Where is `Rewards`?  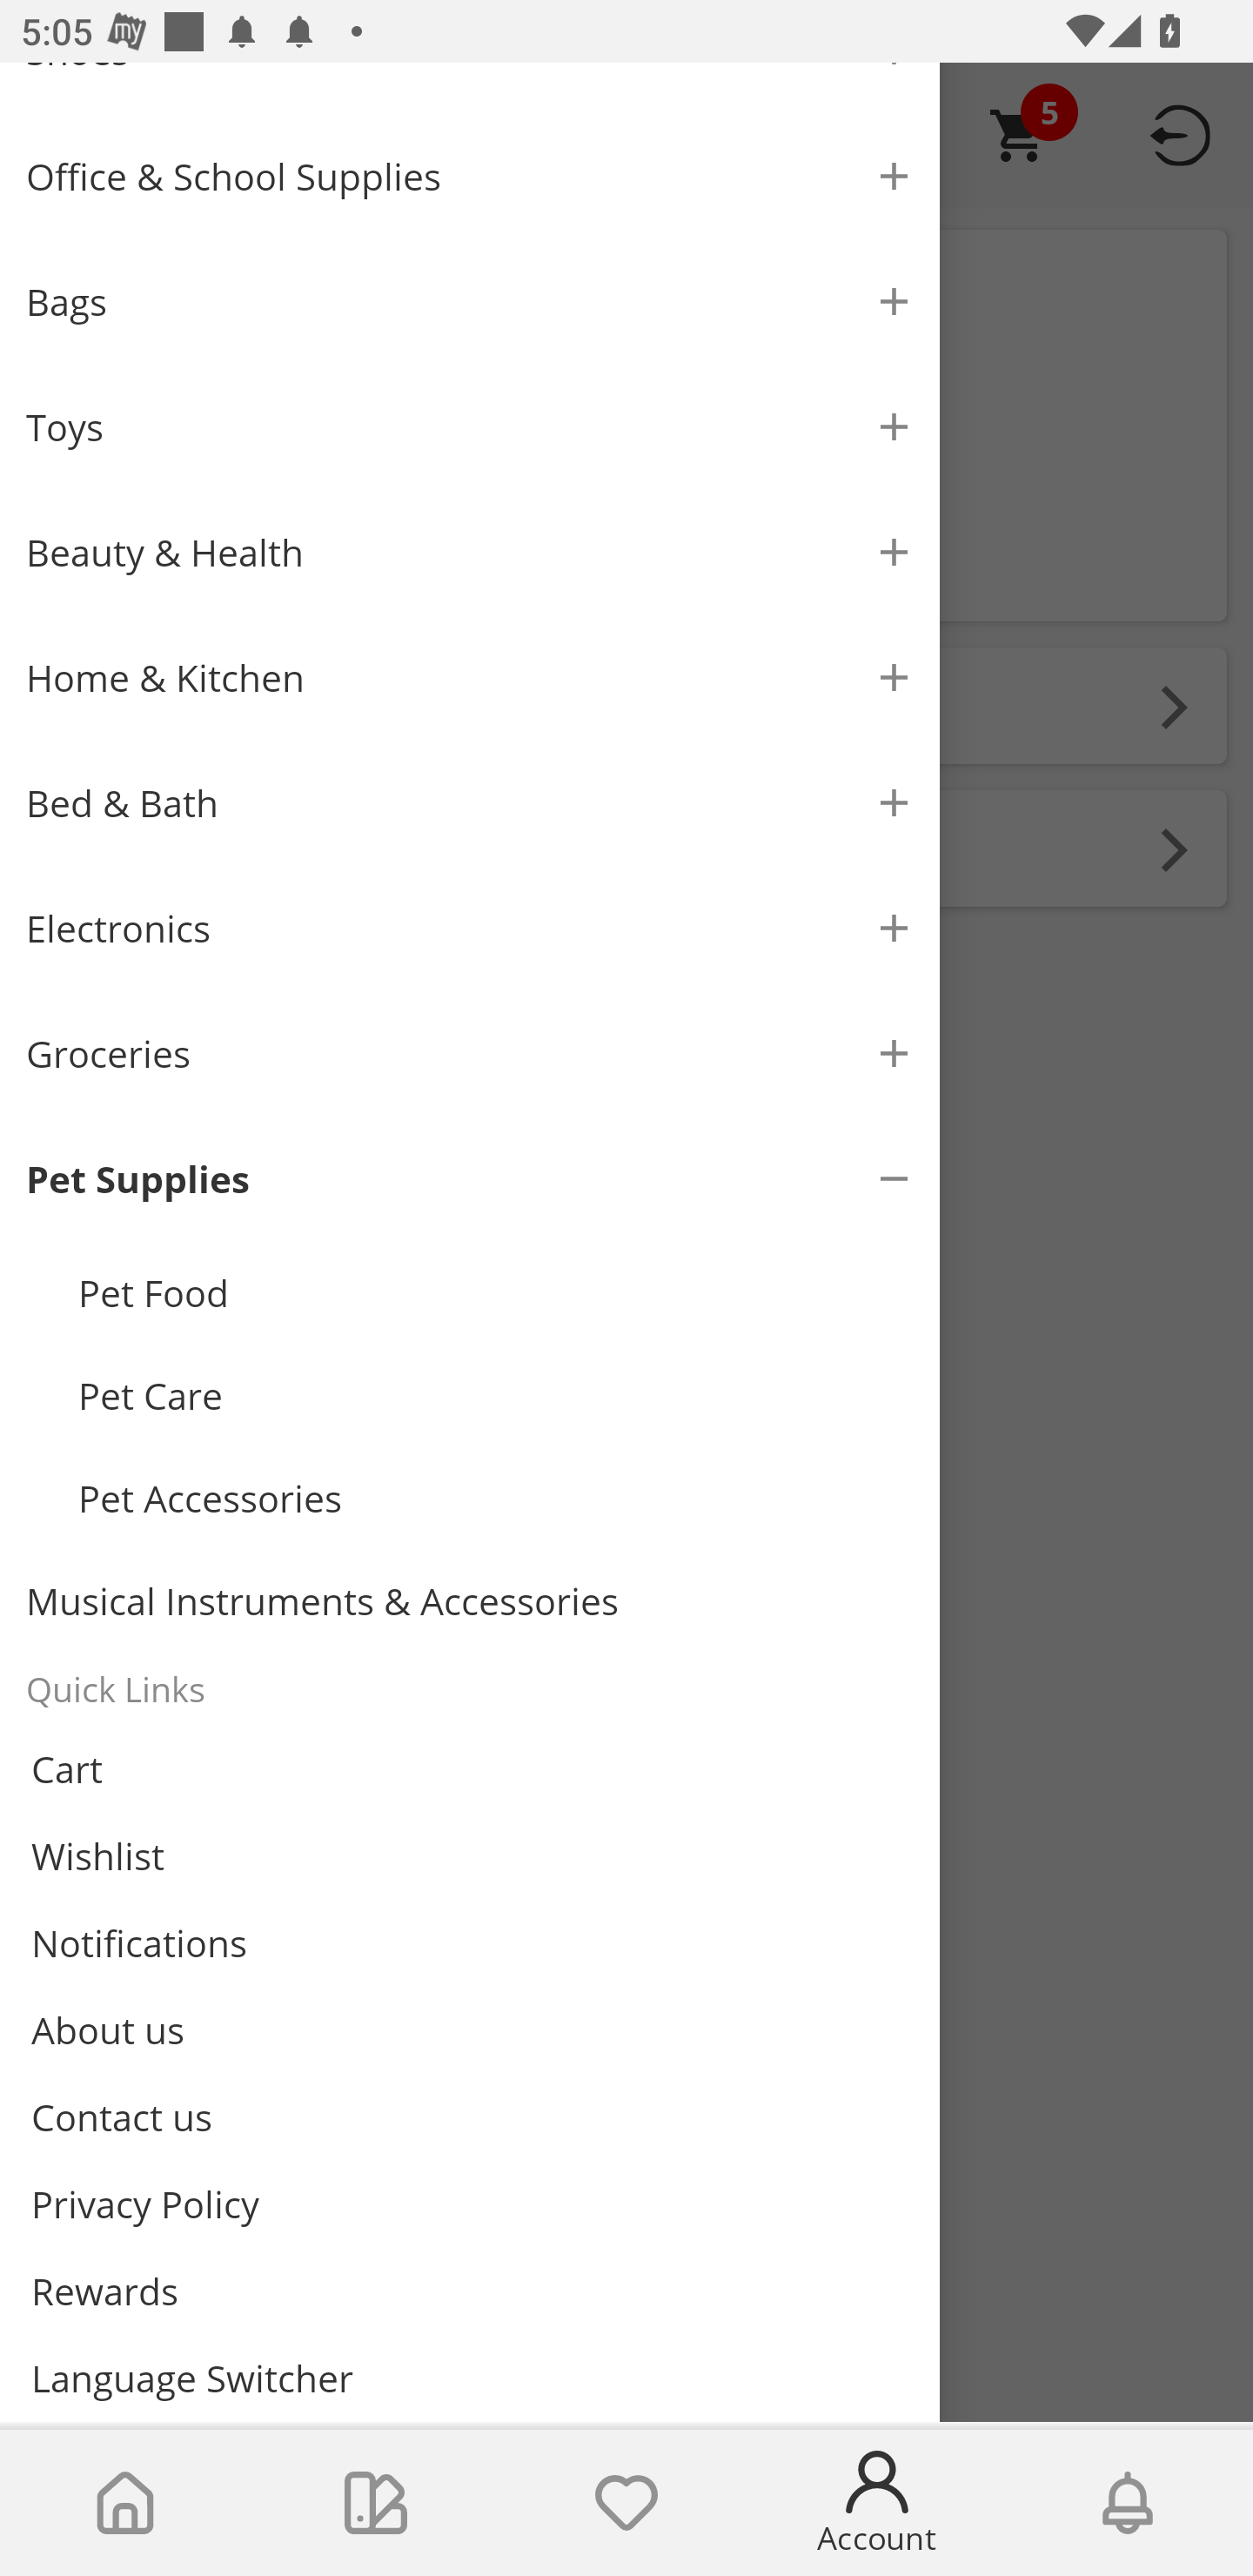
Rewards is located at coordinates (470, 2291).